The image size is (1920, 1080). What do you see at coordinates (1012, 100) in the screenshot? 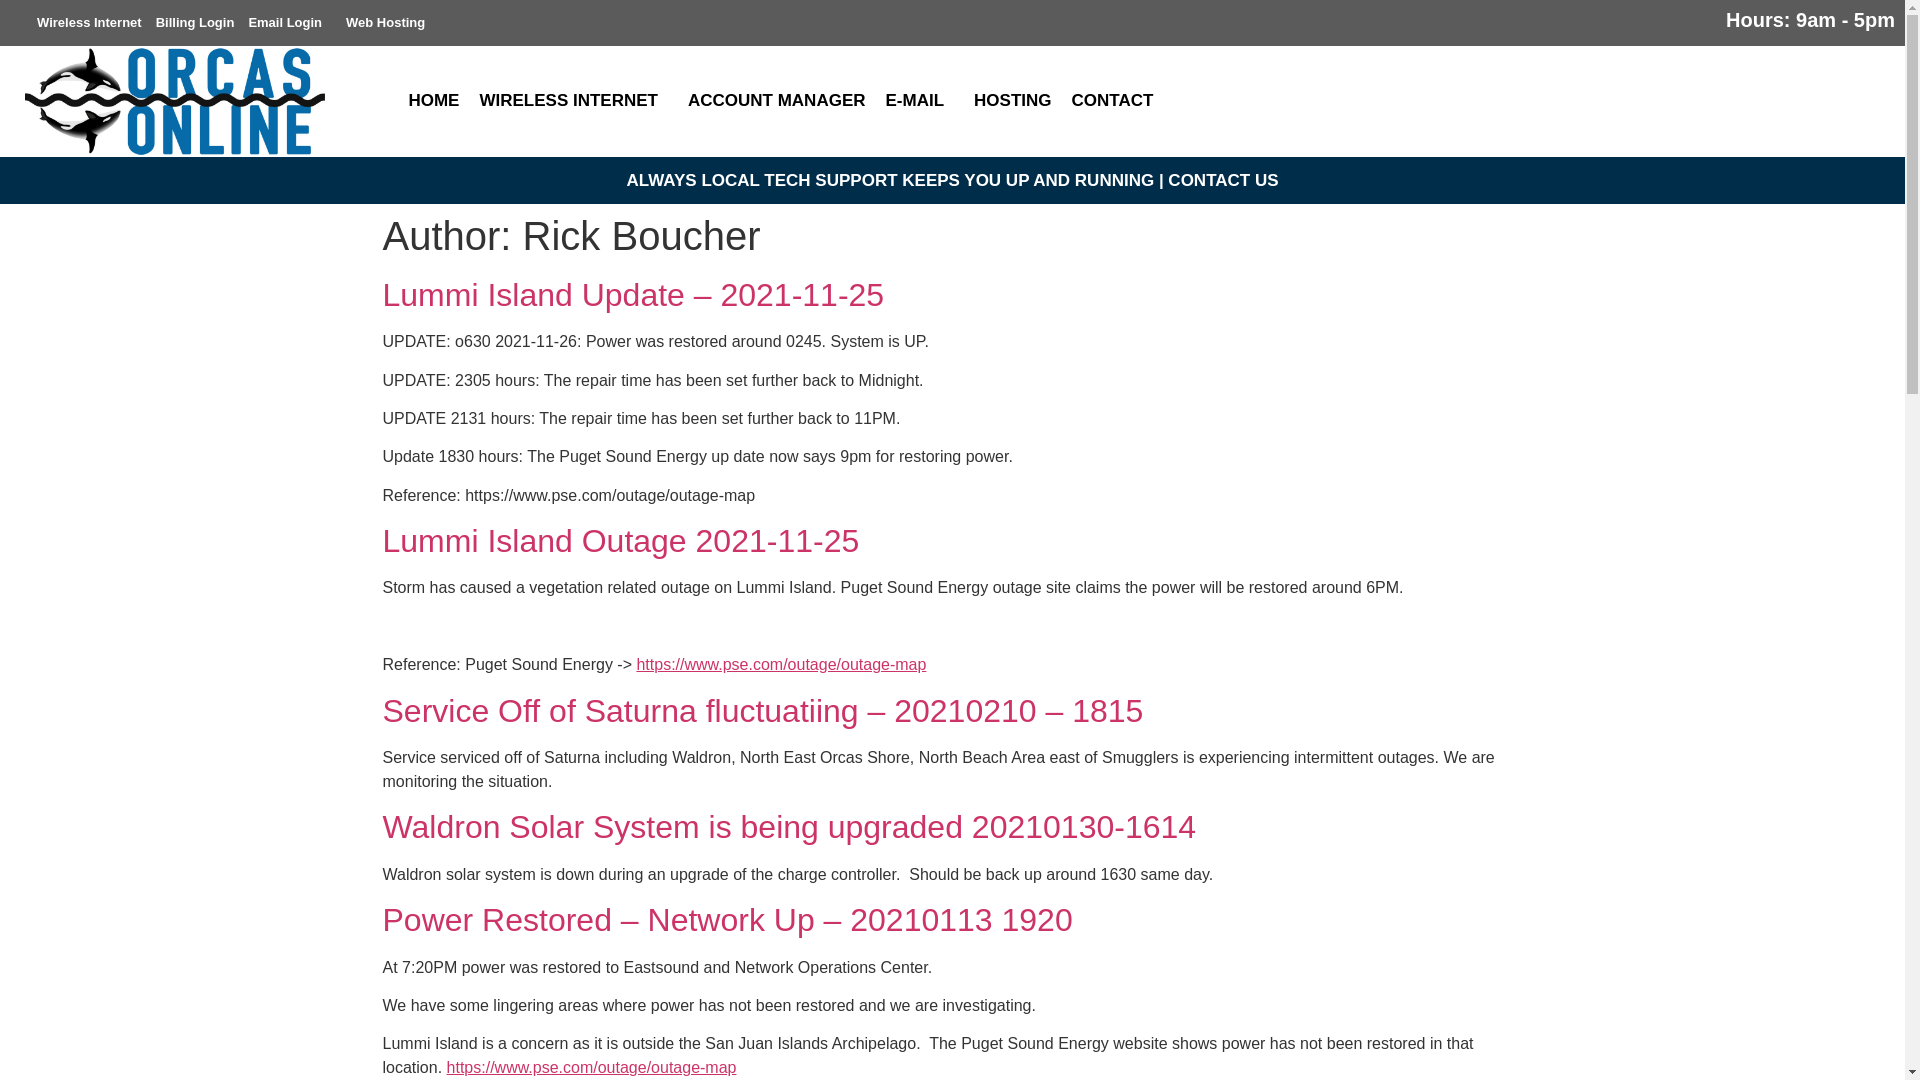
I see `HOSTING` at bounding box center [1012, 100].